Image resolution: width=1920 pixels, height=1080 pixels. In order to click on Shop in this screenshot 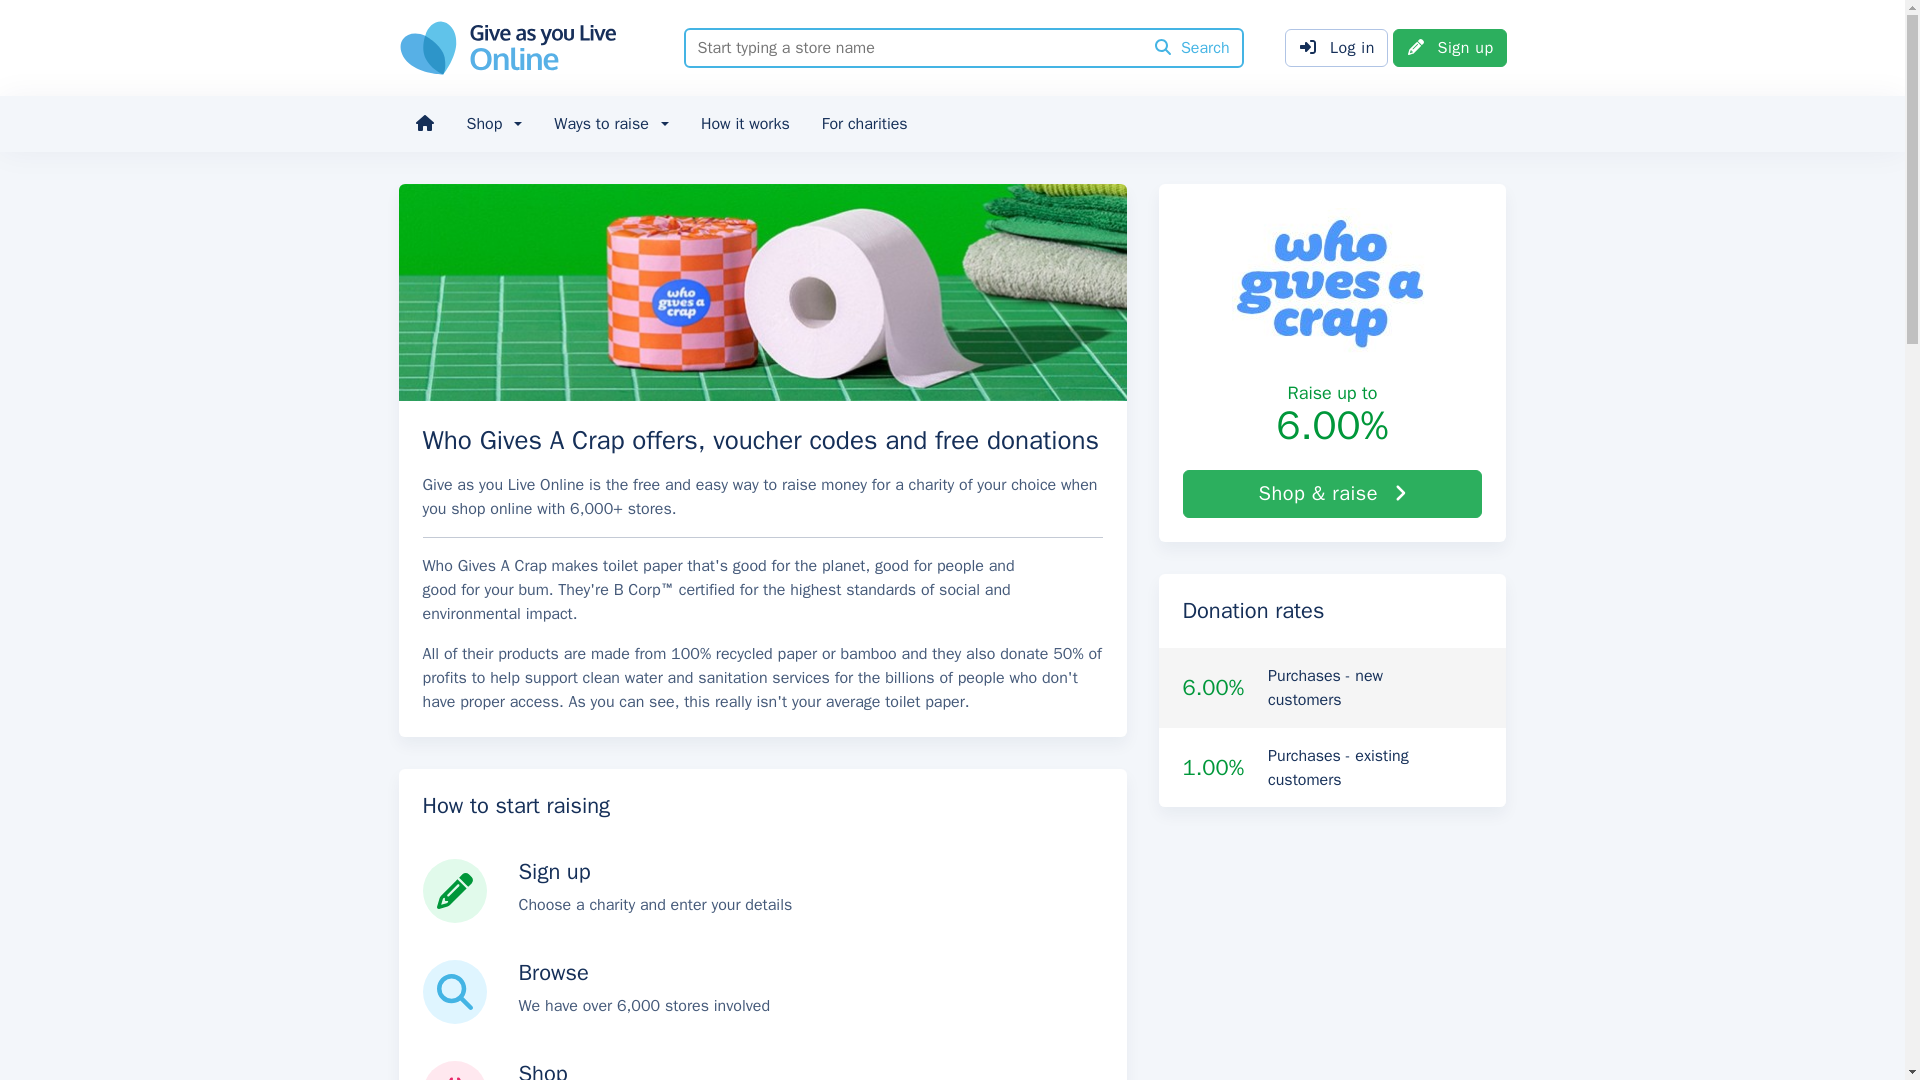, I will do `click(493, 124)`.